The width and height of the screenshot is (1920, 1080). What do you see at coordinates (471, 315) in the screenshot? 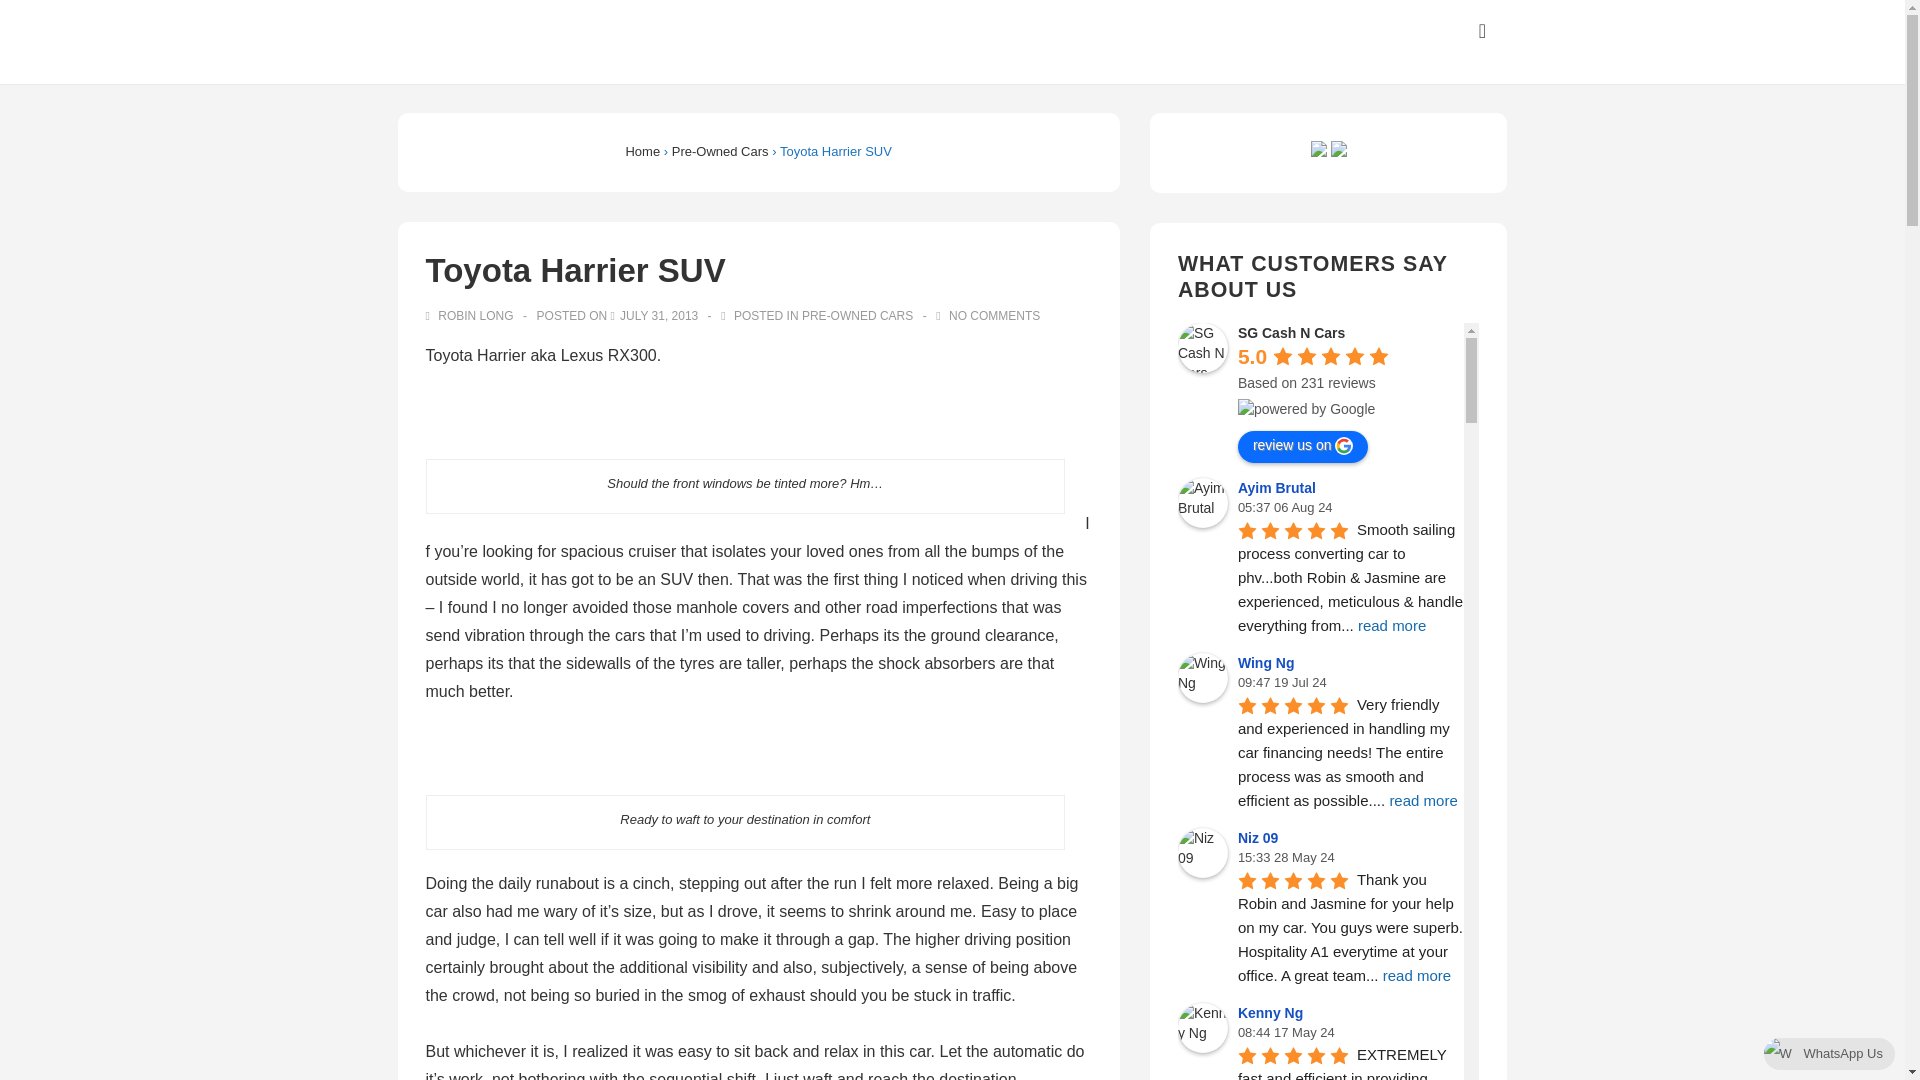
I see `View all posts by Robin Long` at bounding box center [471, 315].